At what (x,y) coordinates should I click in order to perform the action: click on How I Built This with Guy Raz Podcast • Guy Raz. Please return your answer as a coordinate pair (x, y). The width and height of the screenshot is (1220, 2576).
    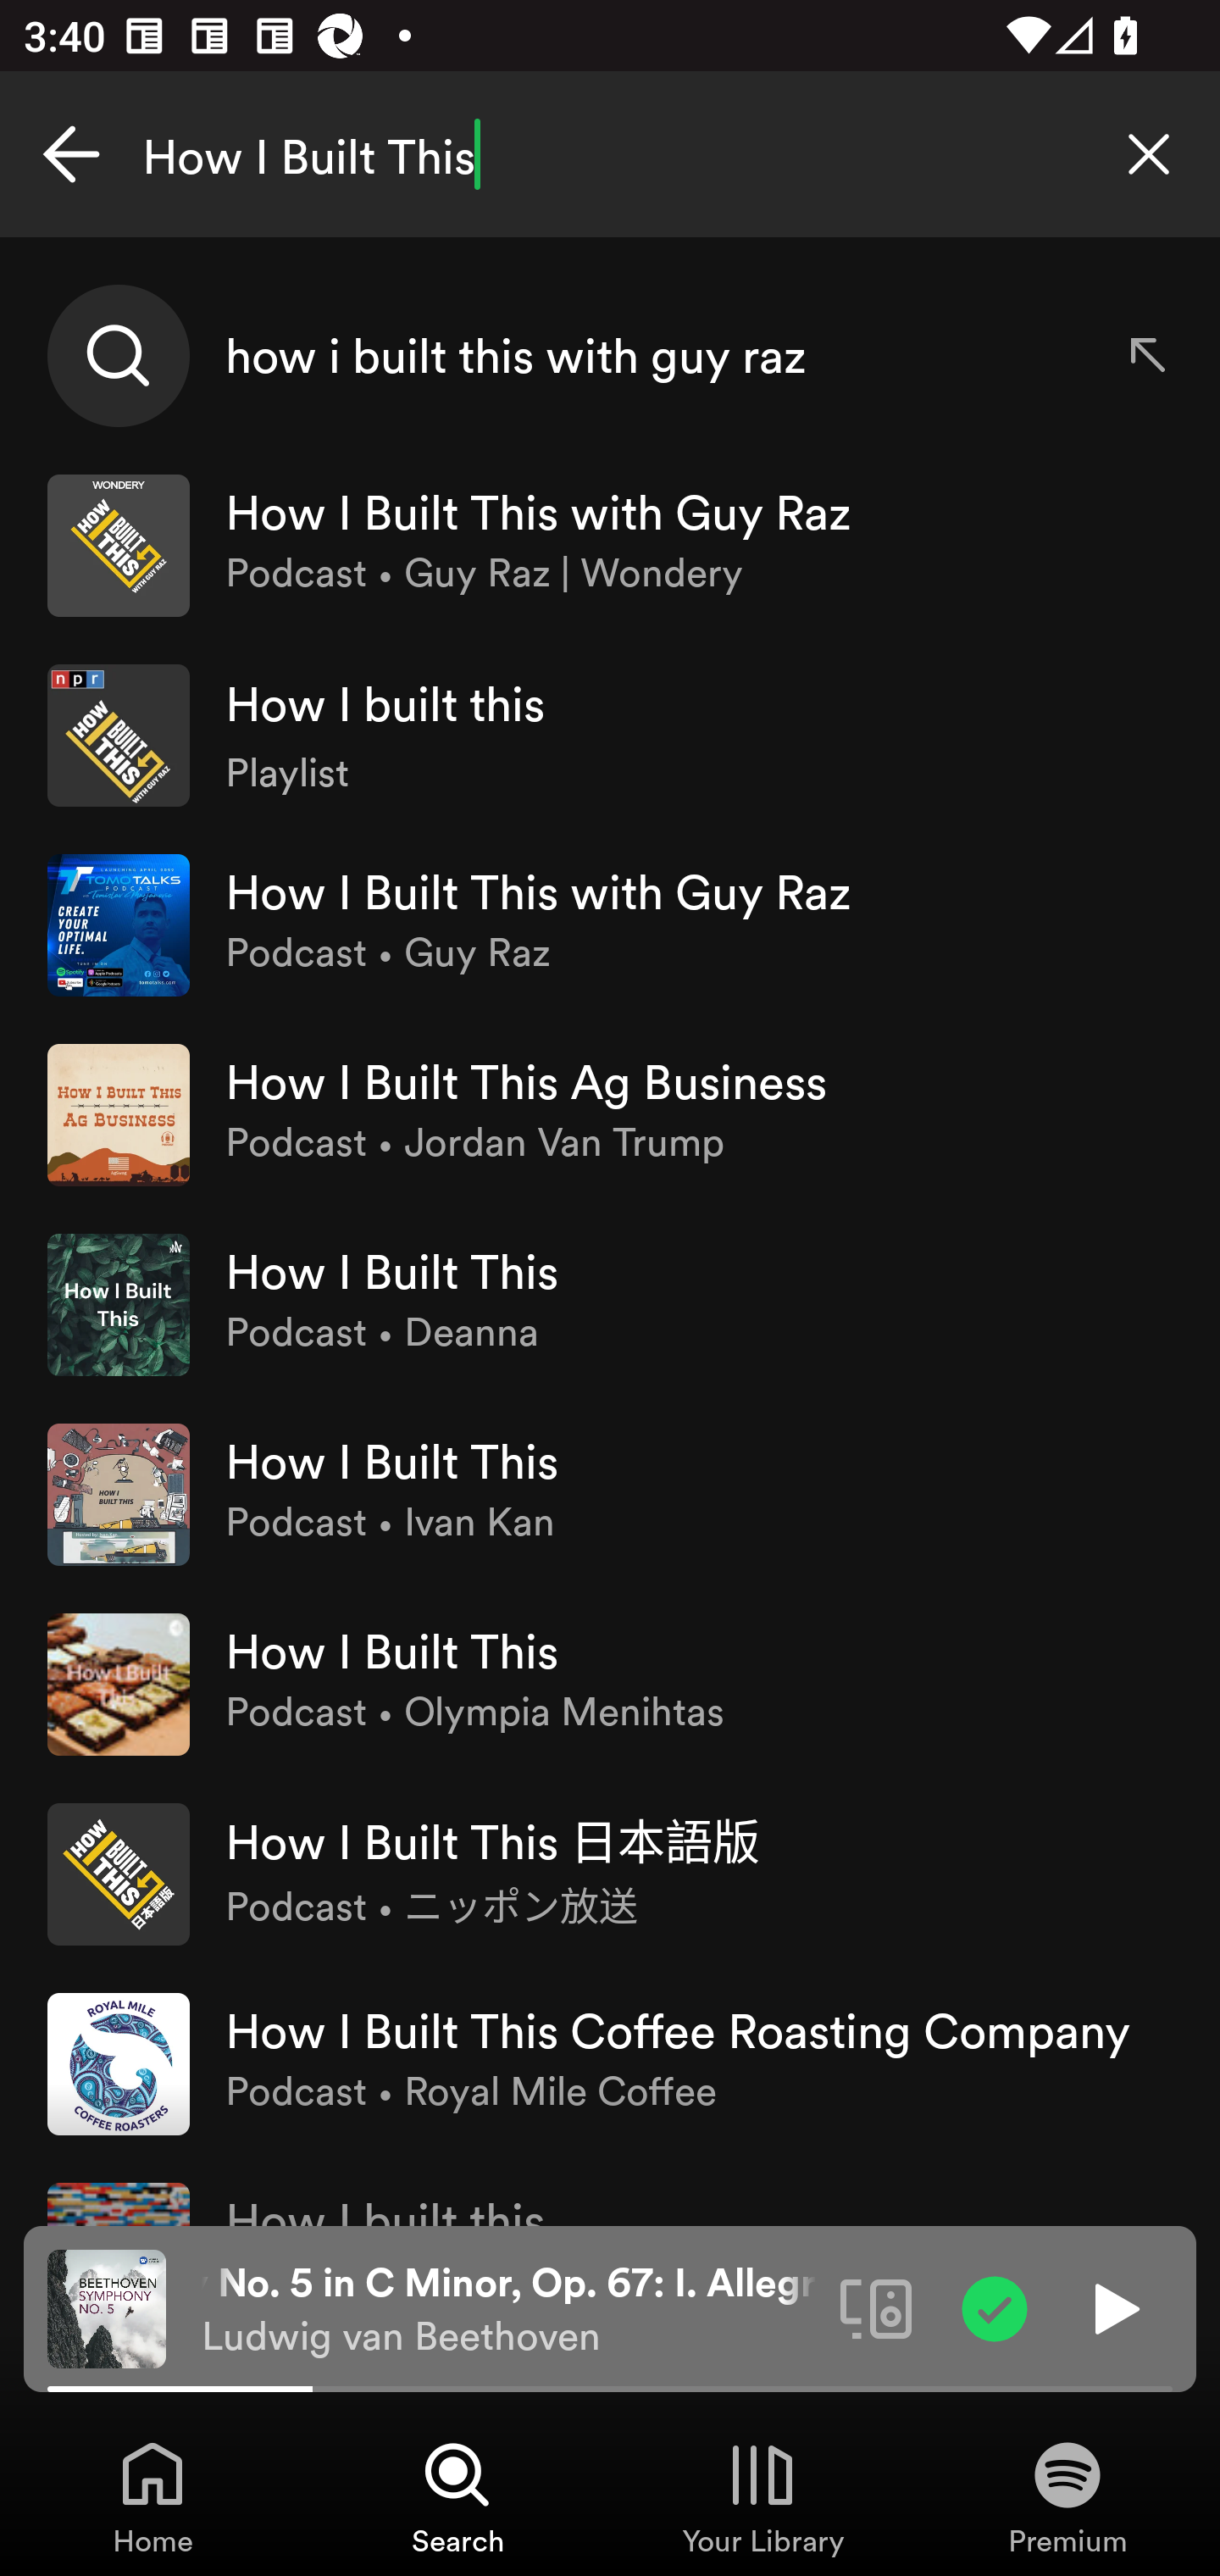
    Looking at the image, I should click on (610, 924).